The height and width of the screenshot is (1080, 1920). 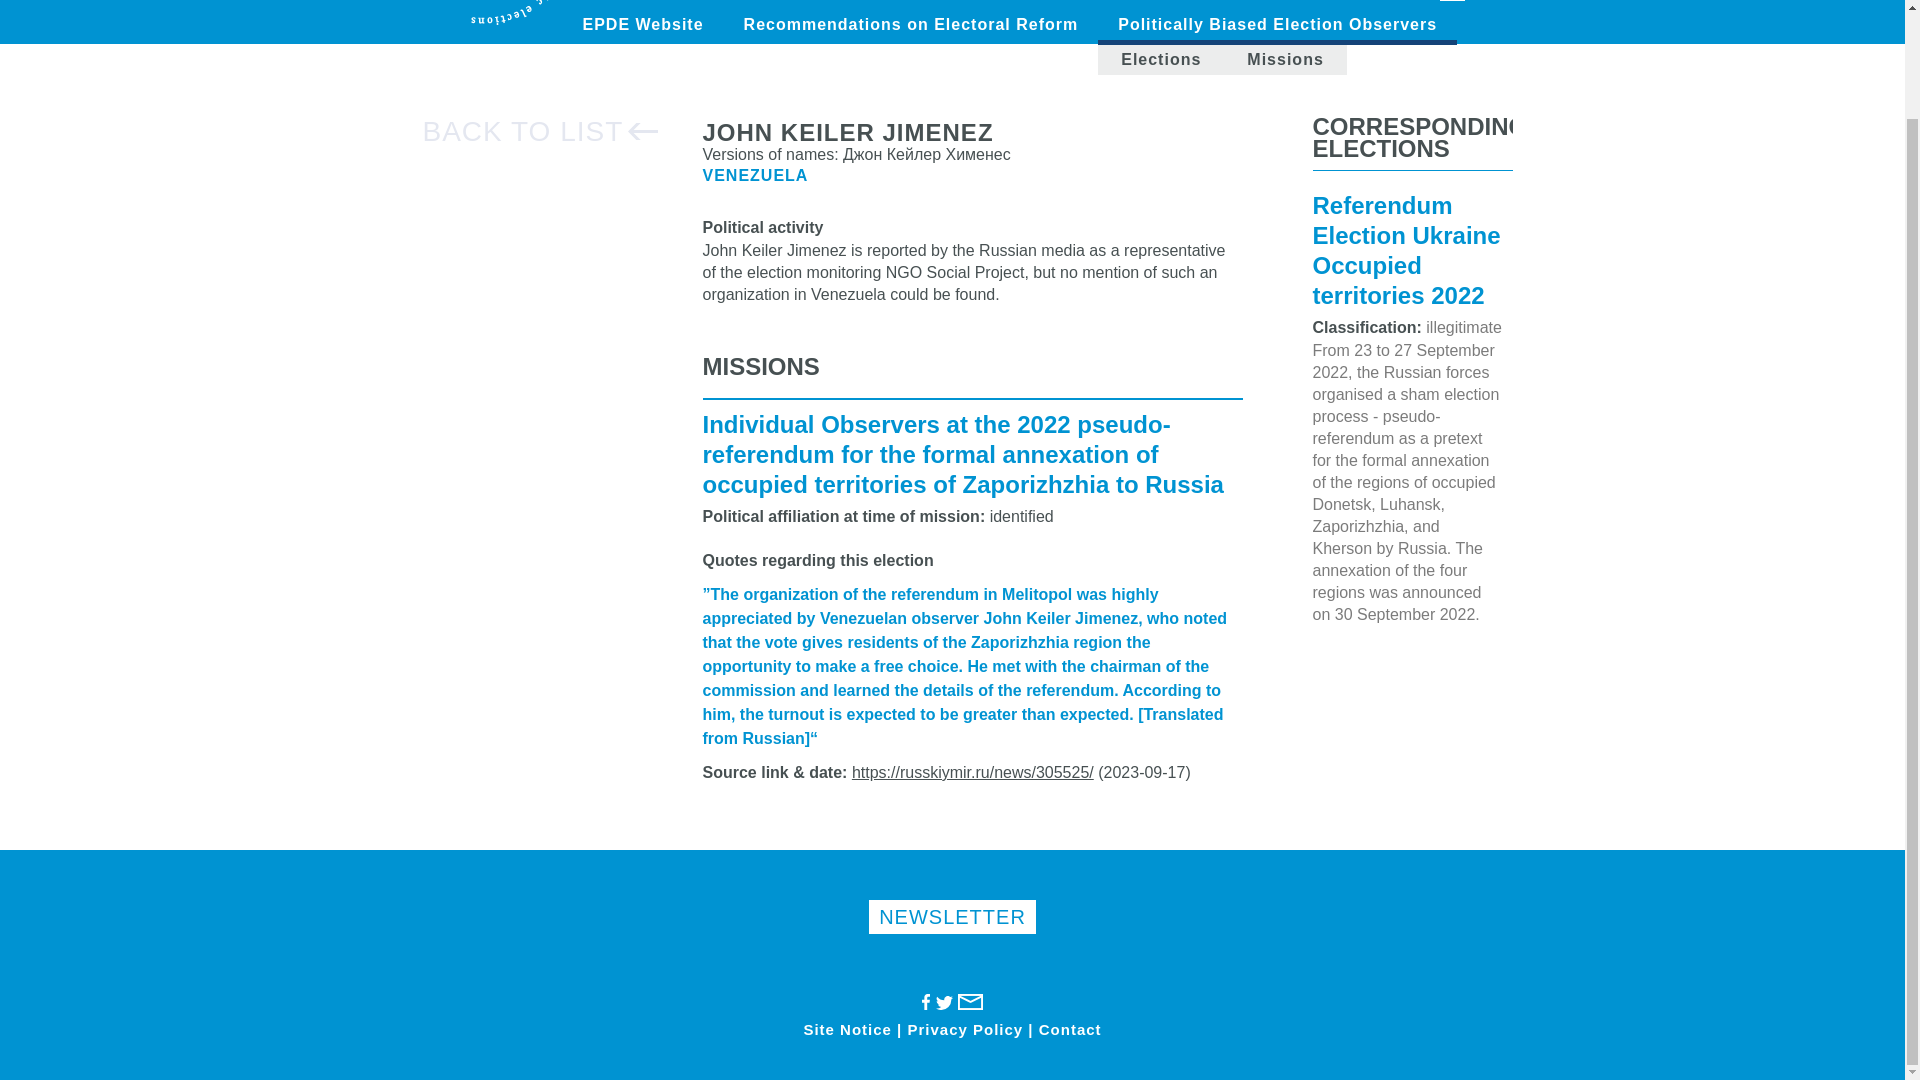 I want to click on Privacy Policy, so click(x=964, y=1030).